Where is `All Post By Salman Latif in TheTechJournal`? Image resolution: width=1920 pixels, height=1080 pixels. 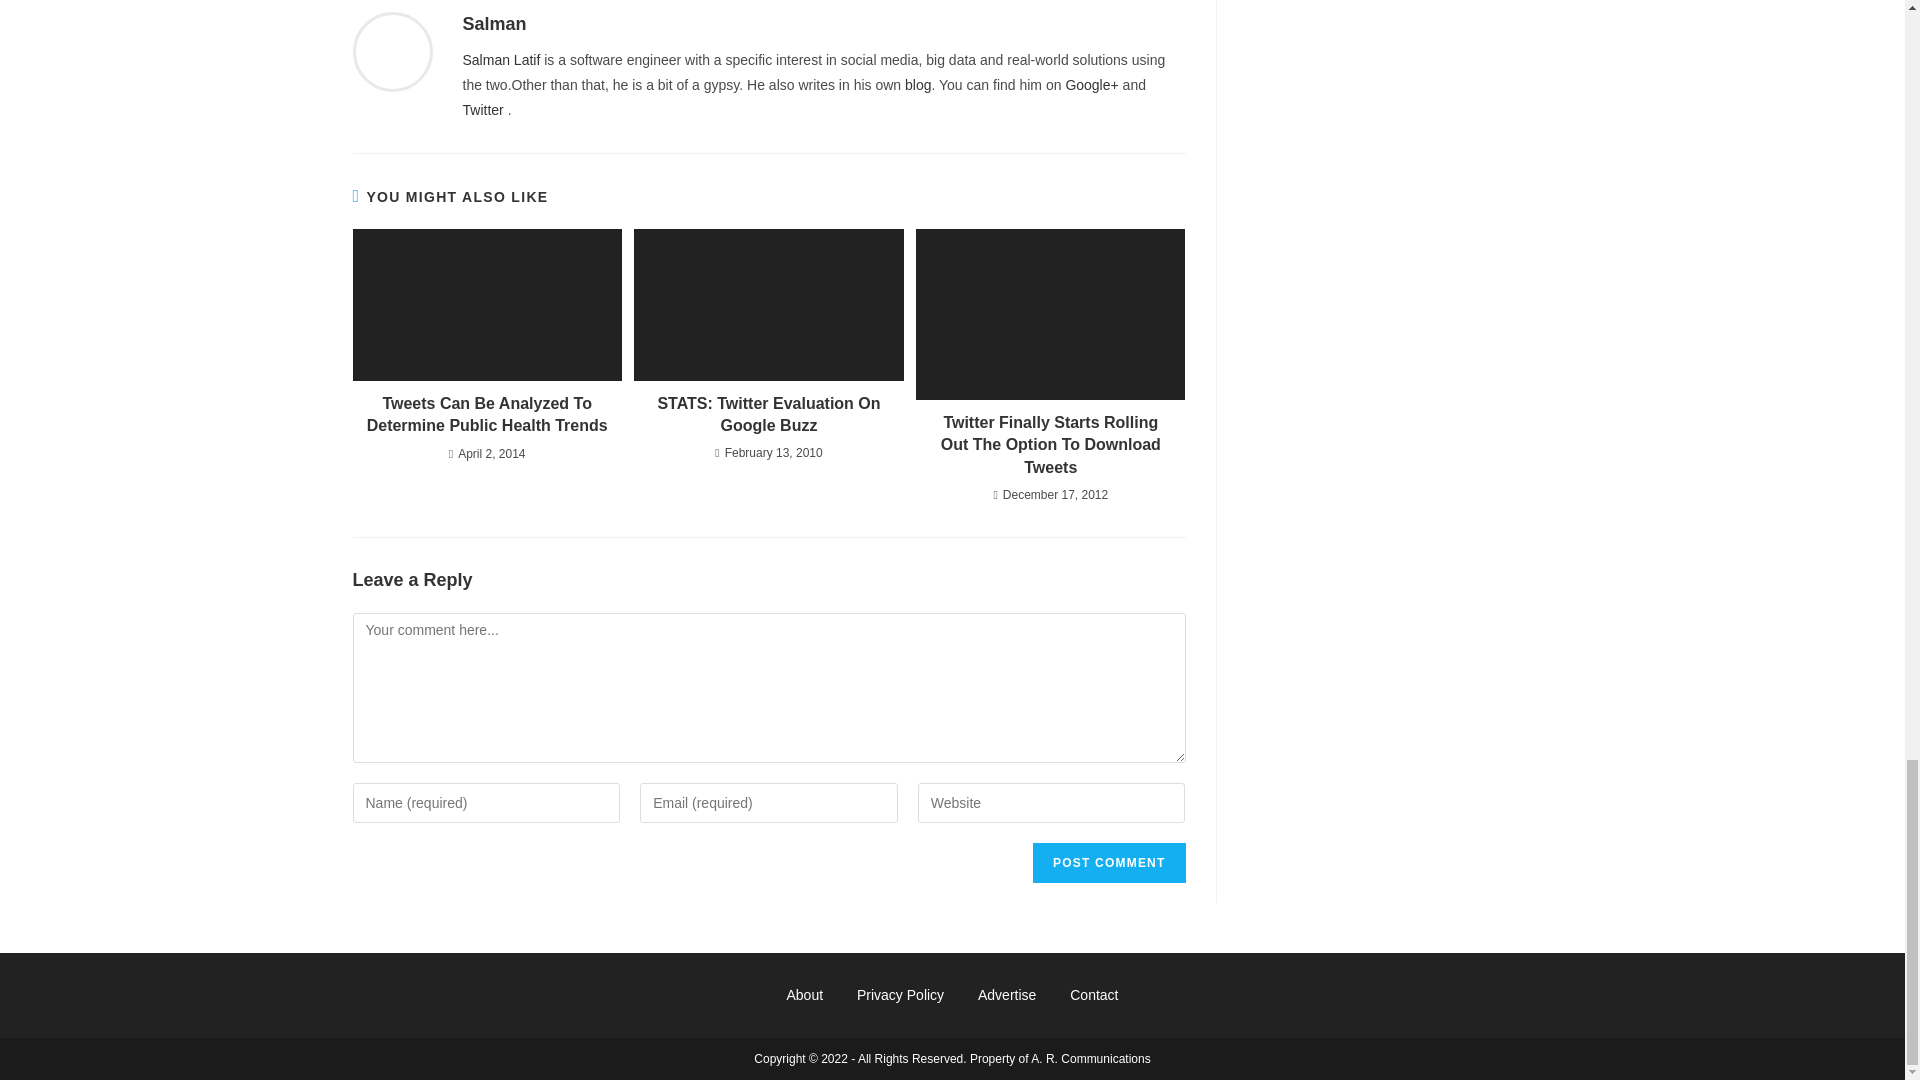 All Post By Salman Latif in TheTechJournal is located at coordinates (500, 60).